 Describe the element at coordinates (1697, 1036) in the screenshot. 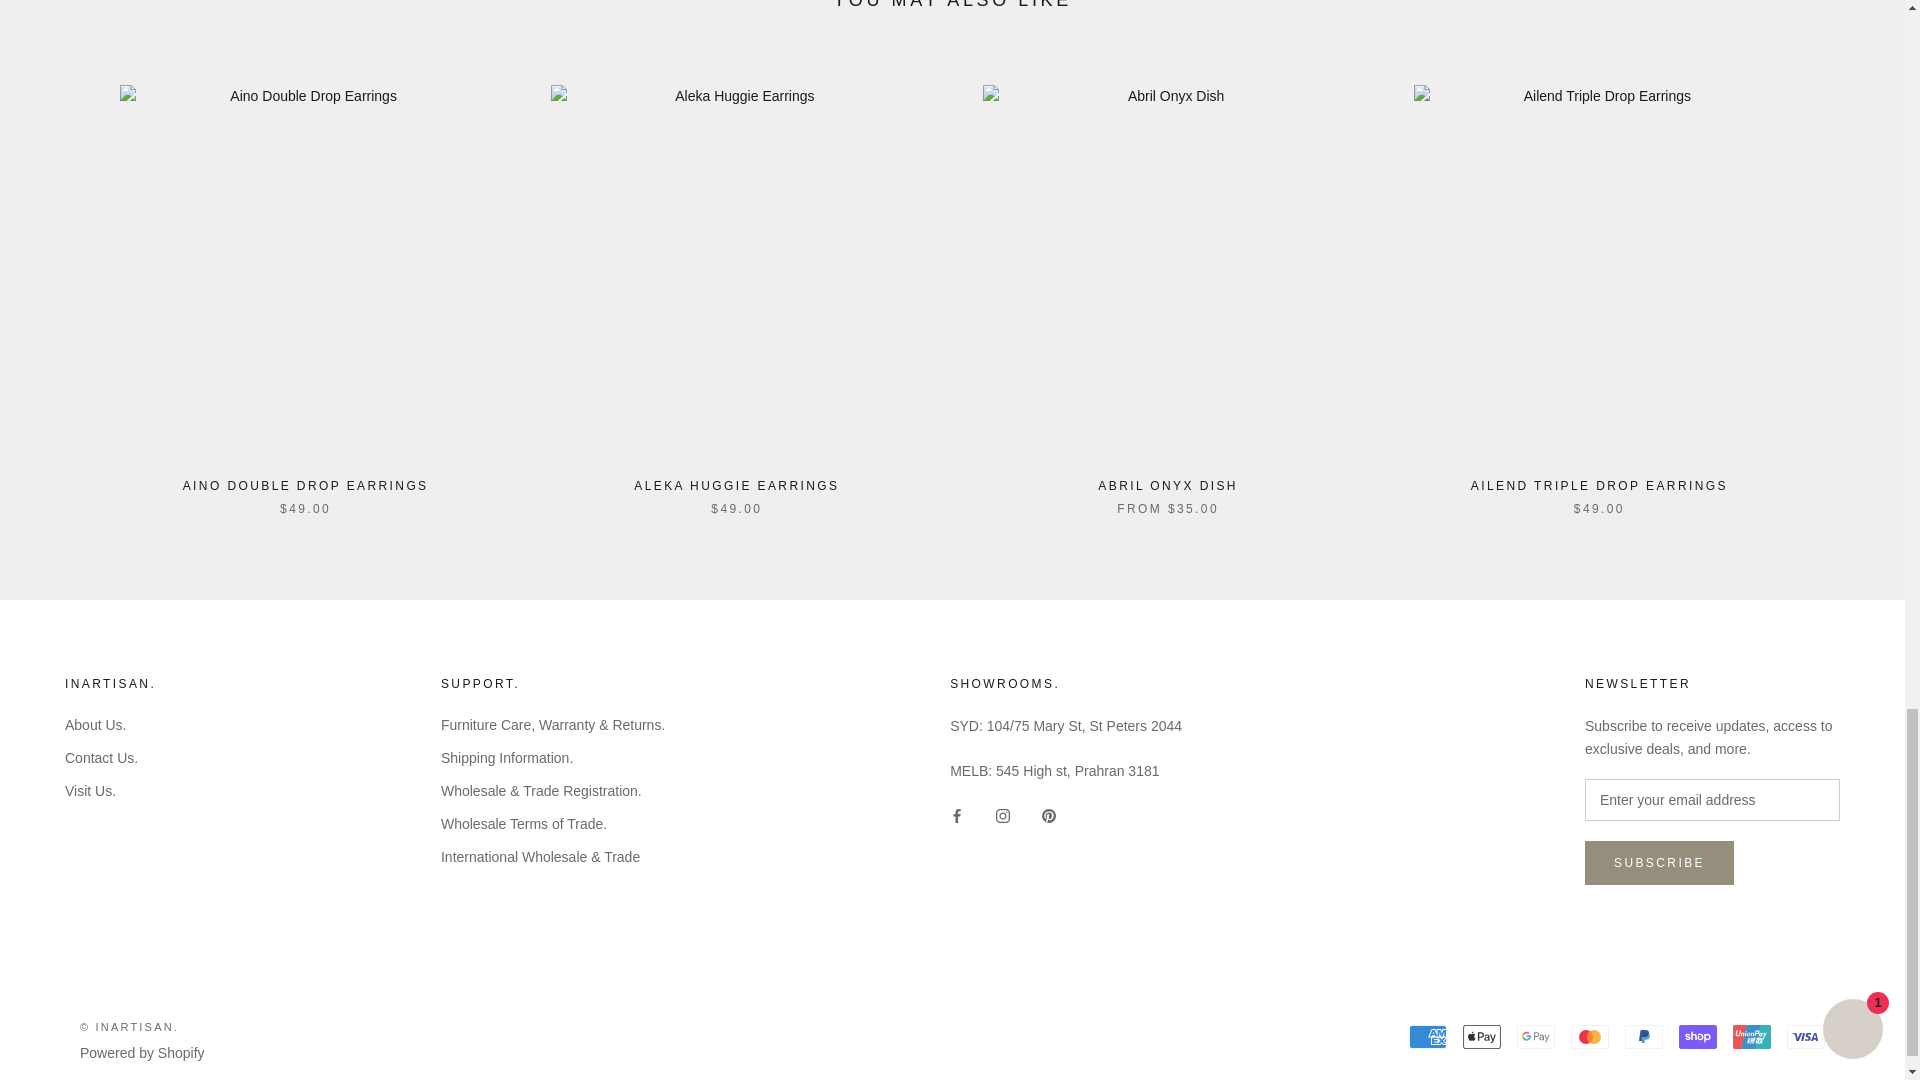

I see `Shop Pay` at that location.